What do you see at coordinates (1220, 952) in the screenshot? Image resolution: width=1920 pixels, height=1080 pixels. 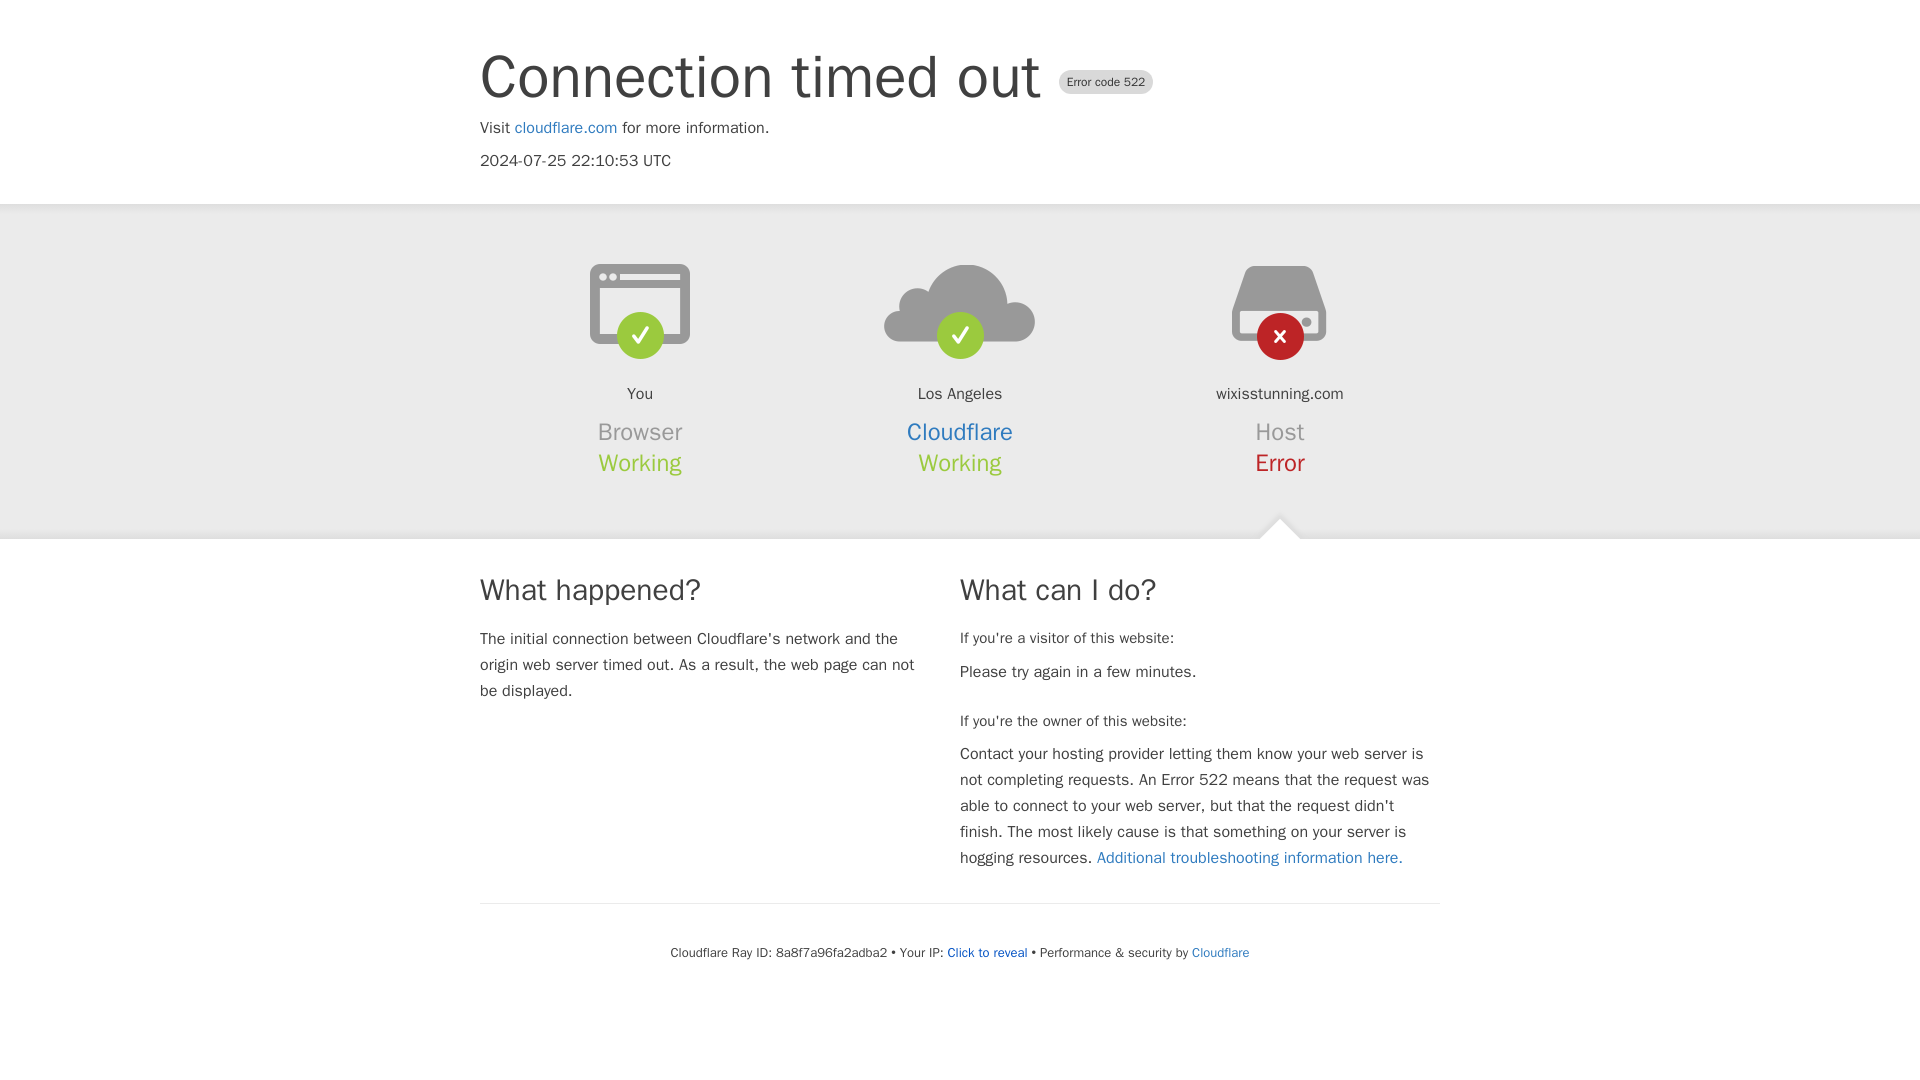 I see `Cloudflare` at bounding box center [1220, 952].